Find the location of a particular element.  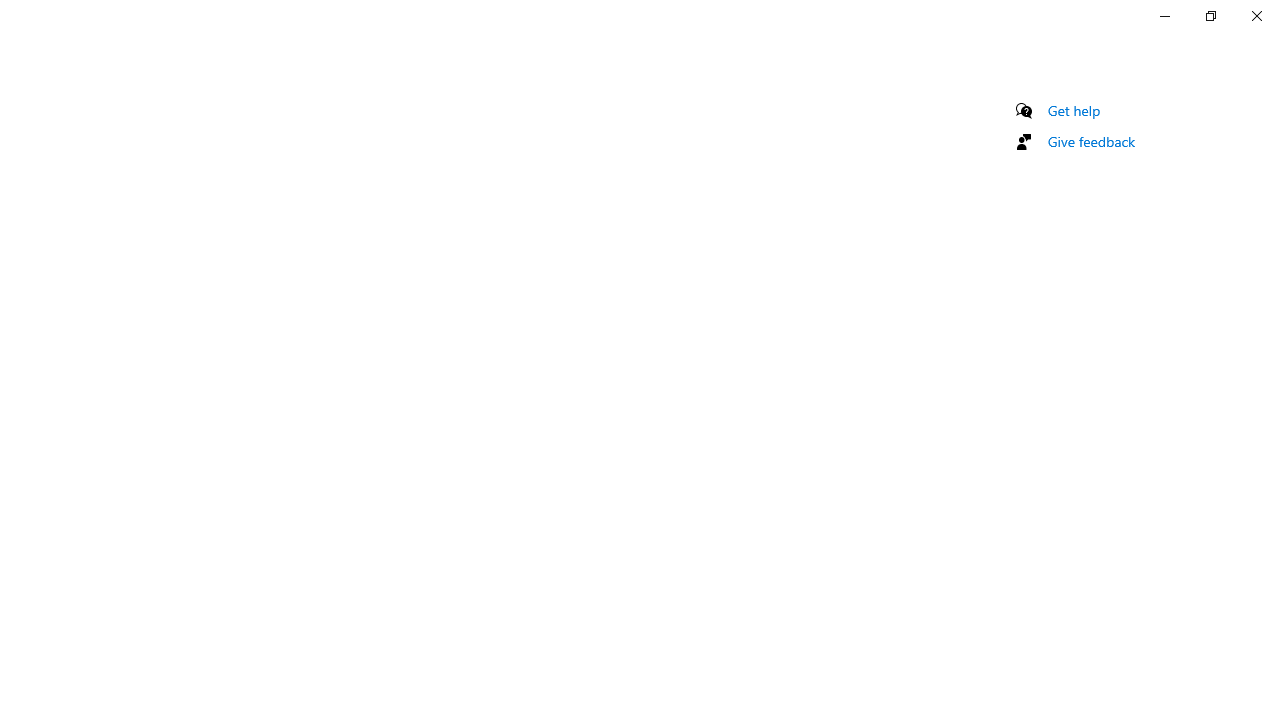

Minimize Settings is located at coordinates (1164, 16).